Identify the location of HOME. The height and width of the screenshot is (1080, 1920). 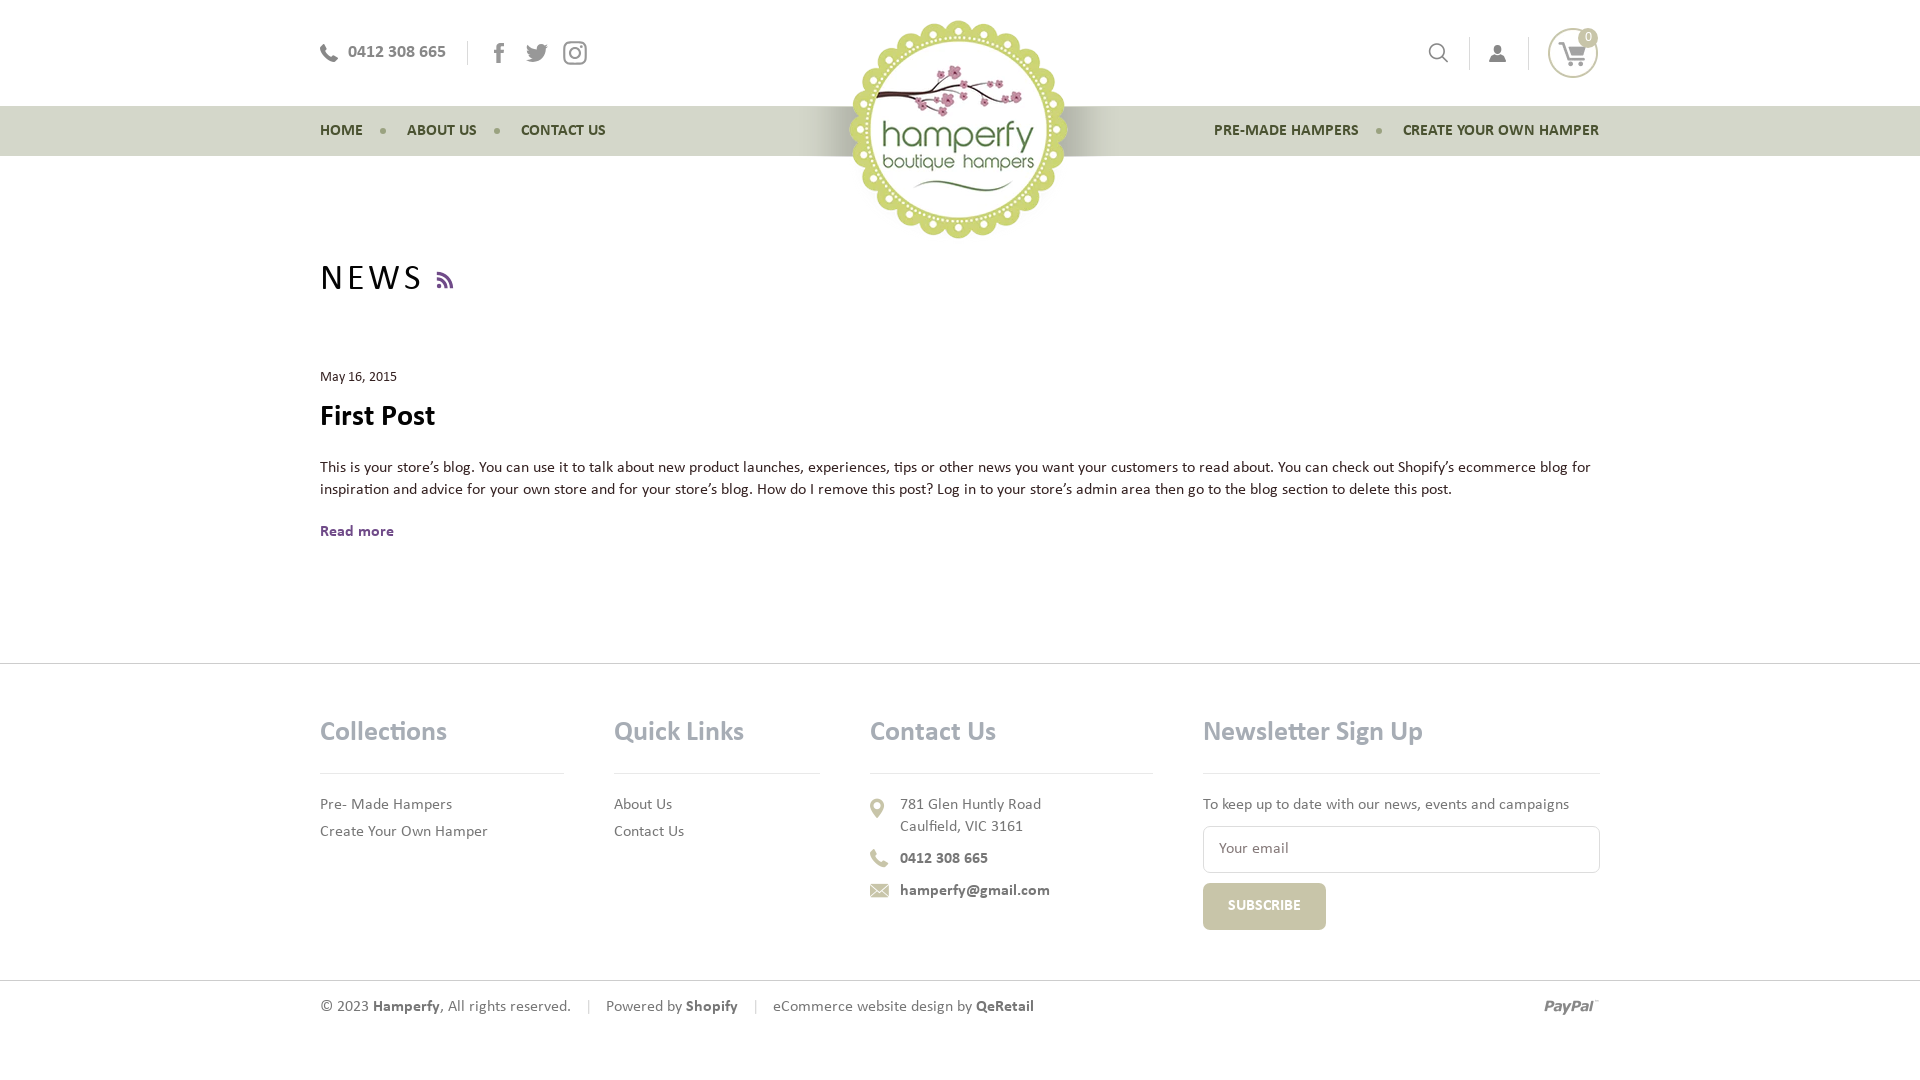
(342, 130).